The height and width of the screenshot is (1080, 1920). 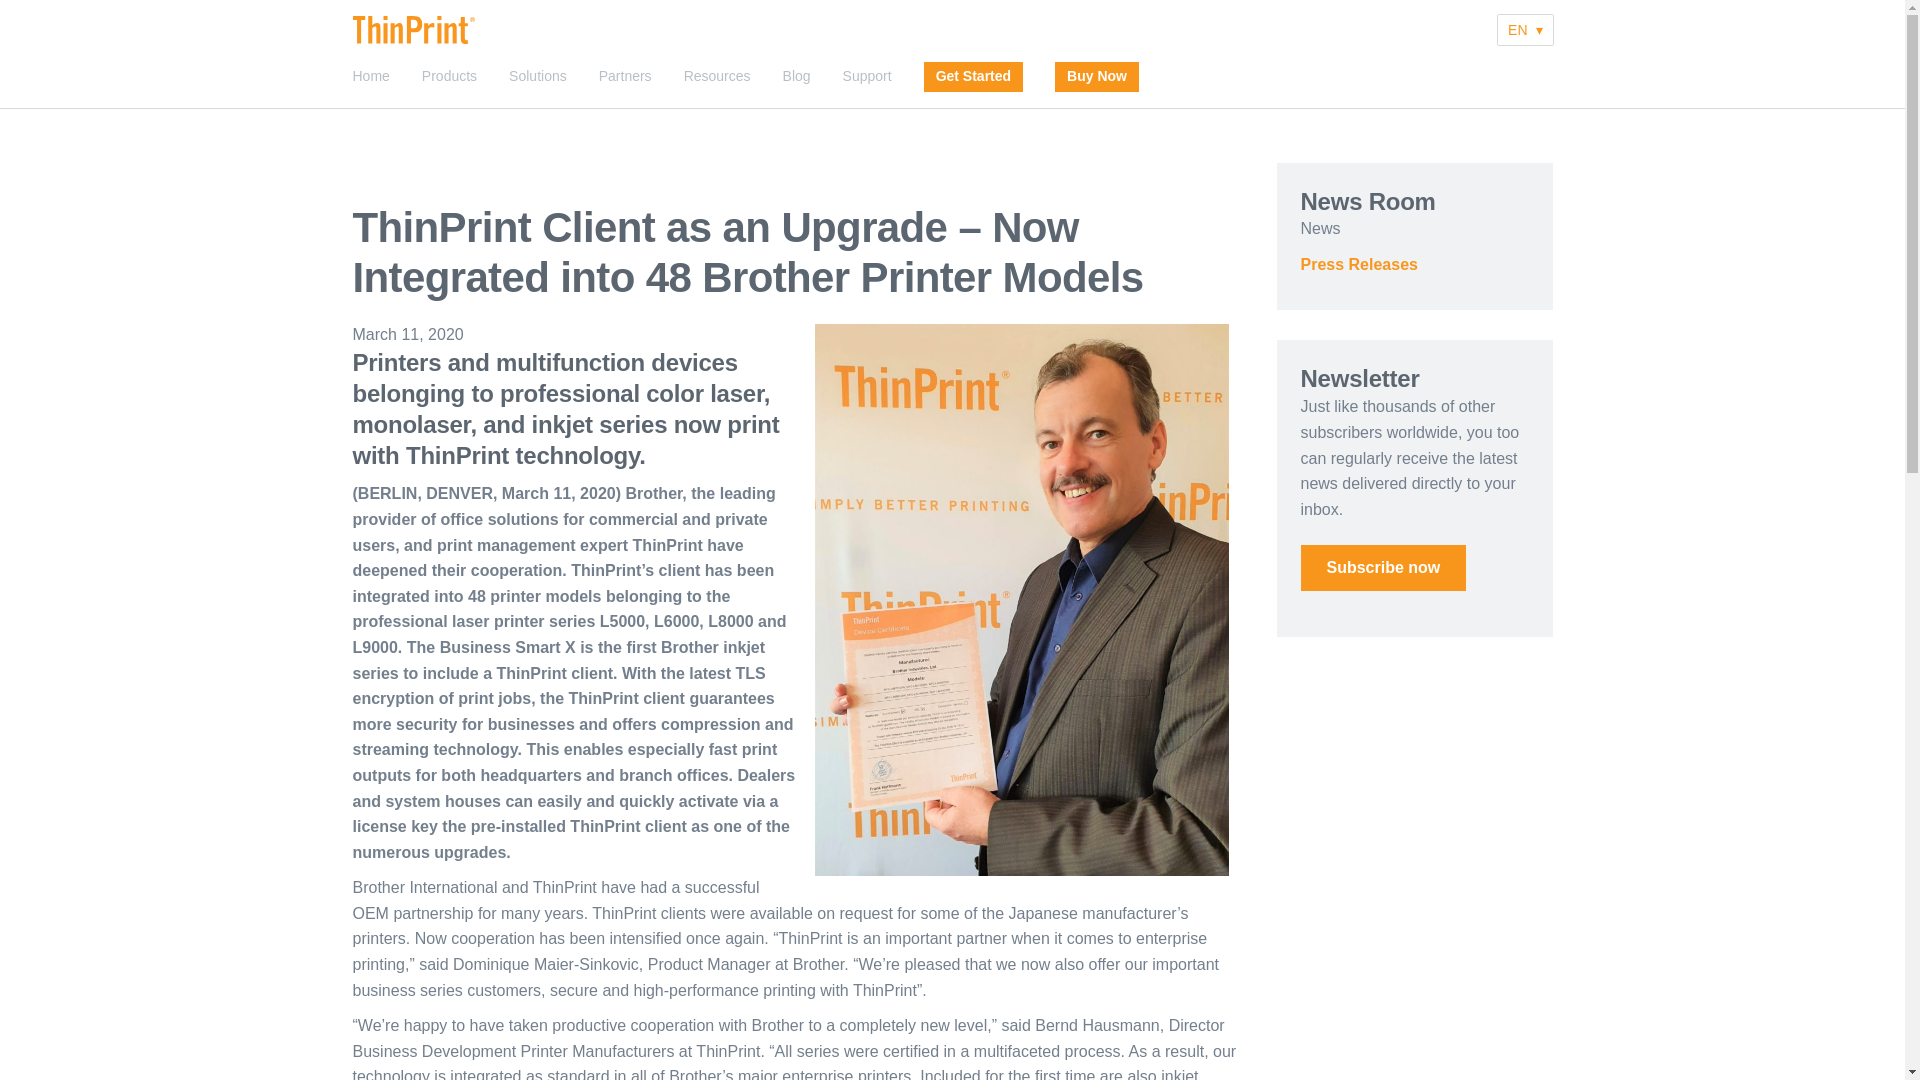 I want to click on Press Releases, so click(x=1358, y=264).